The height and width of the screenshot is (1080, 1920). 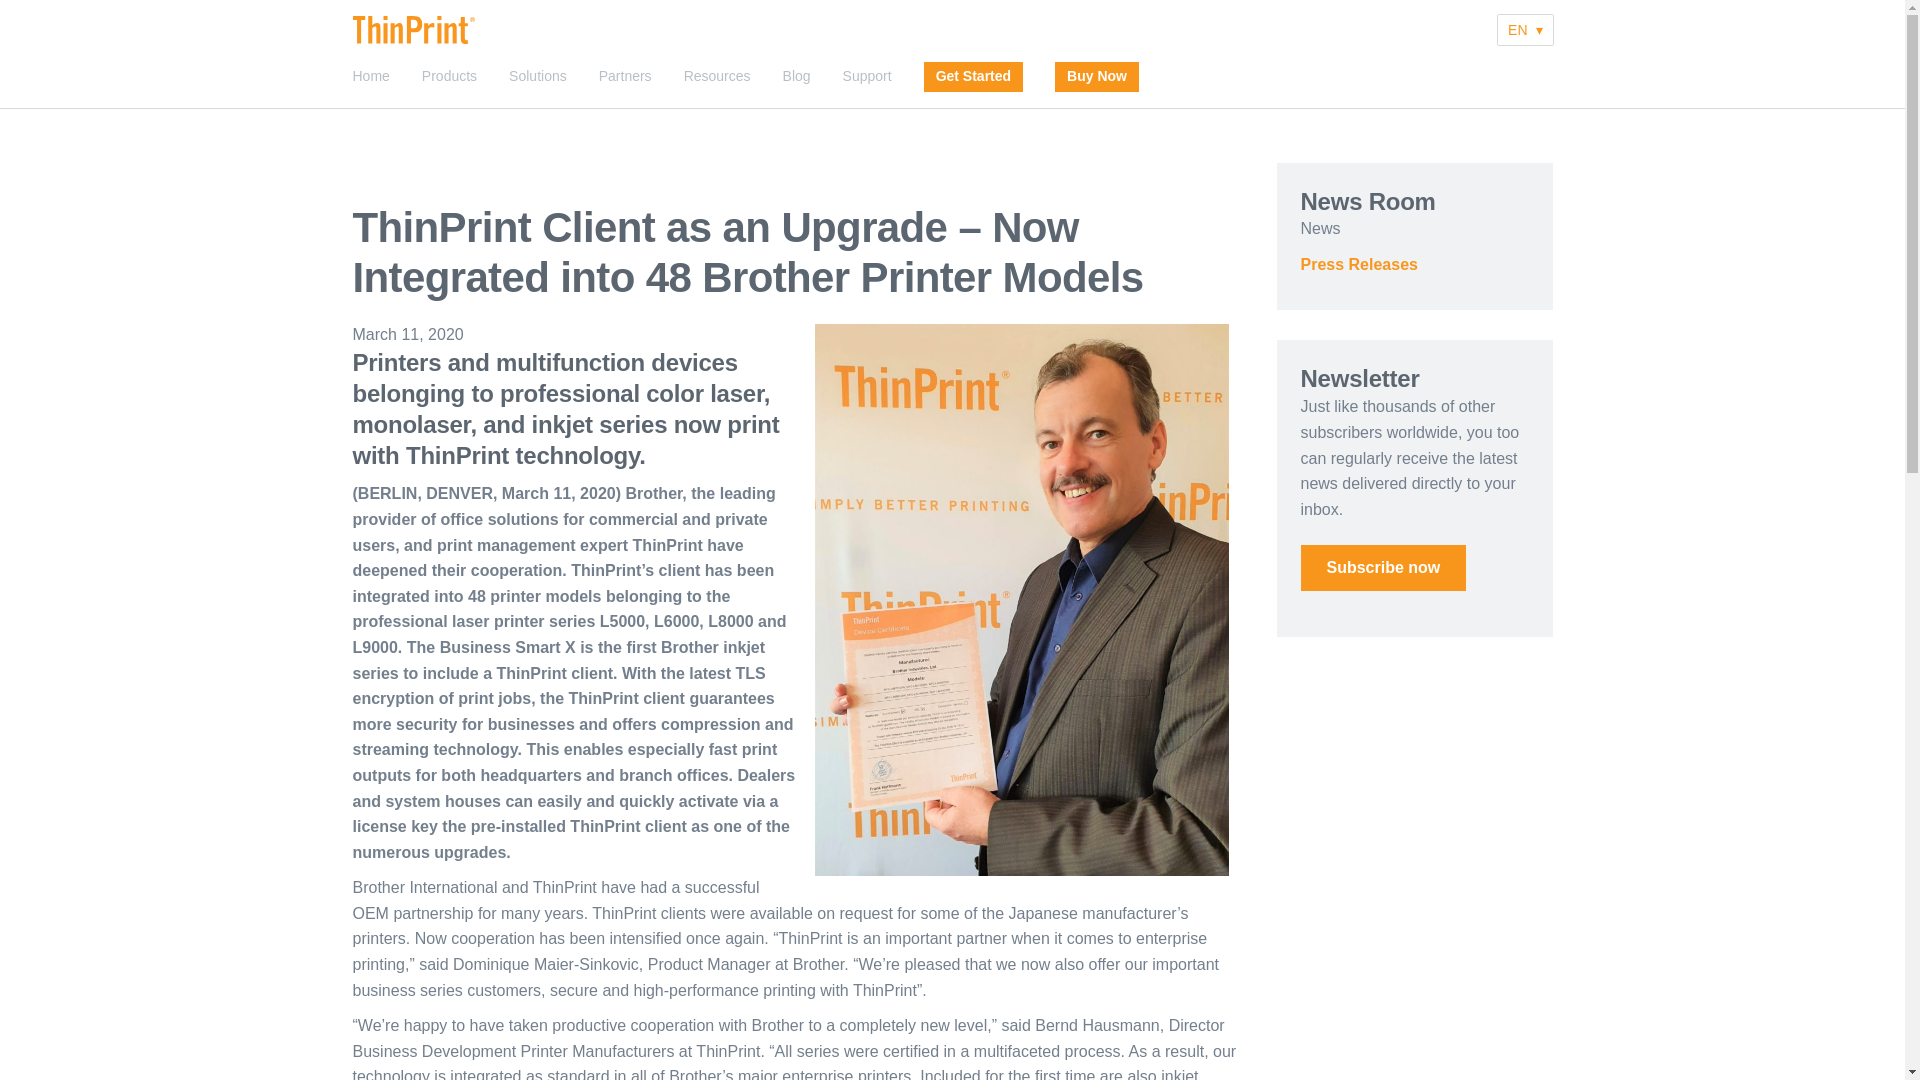 I want to click on Press Releases, so click(x=1358, y=264).